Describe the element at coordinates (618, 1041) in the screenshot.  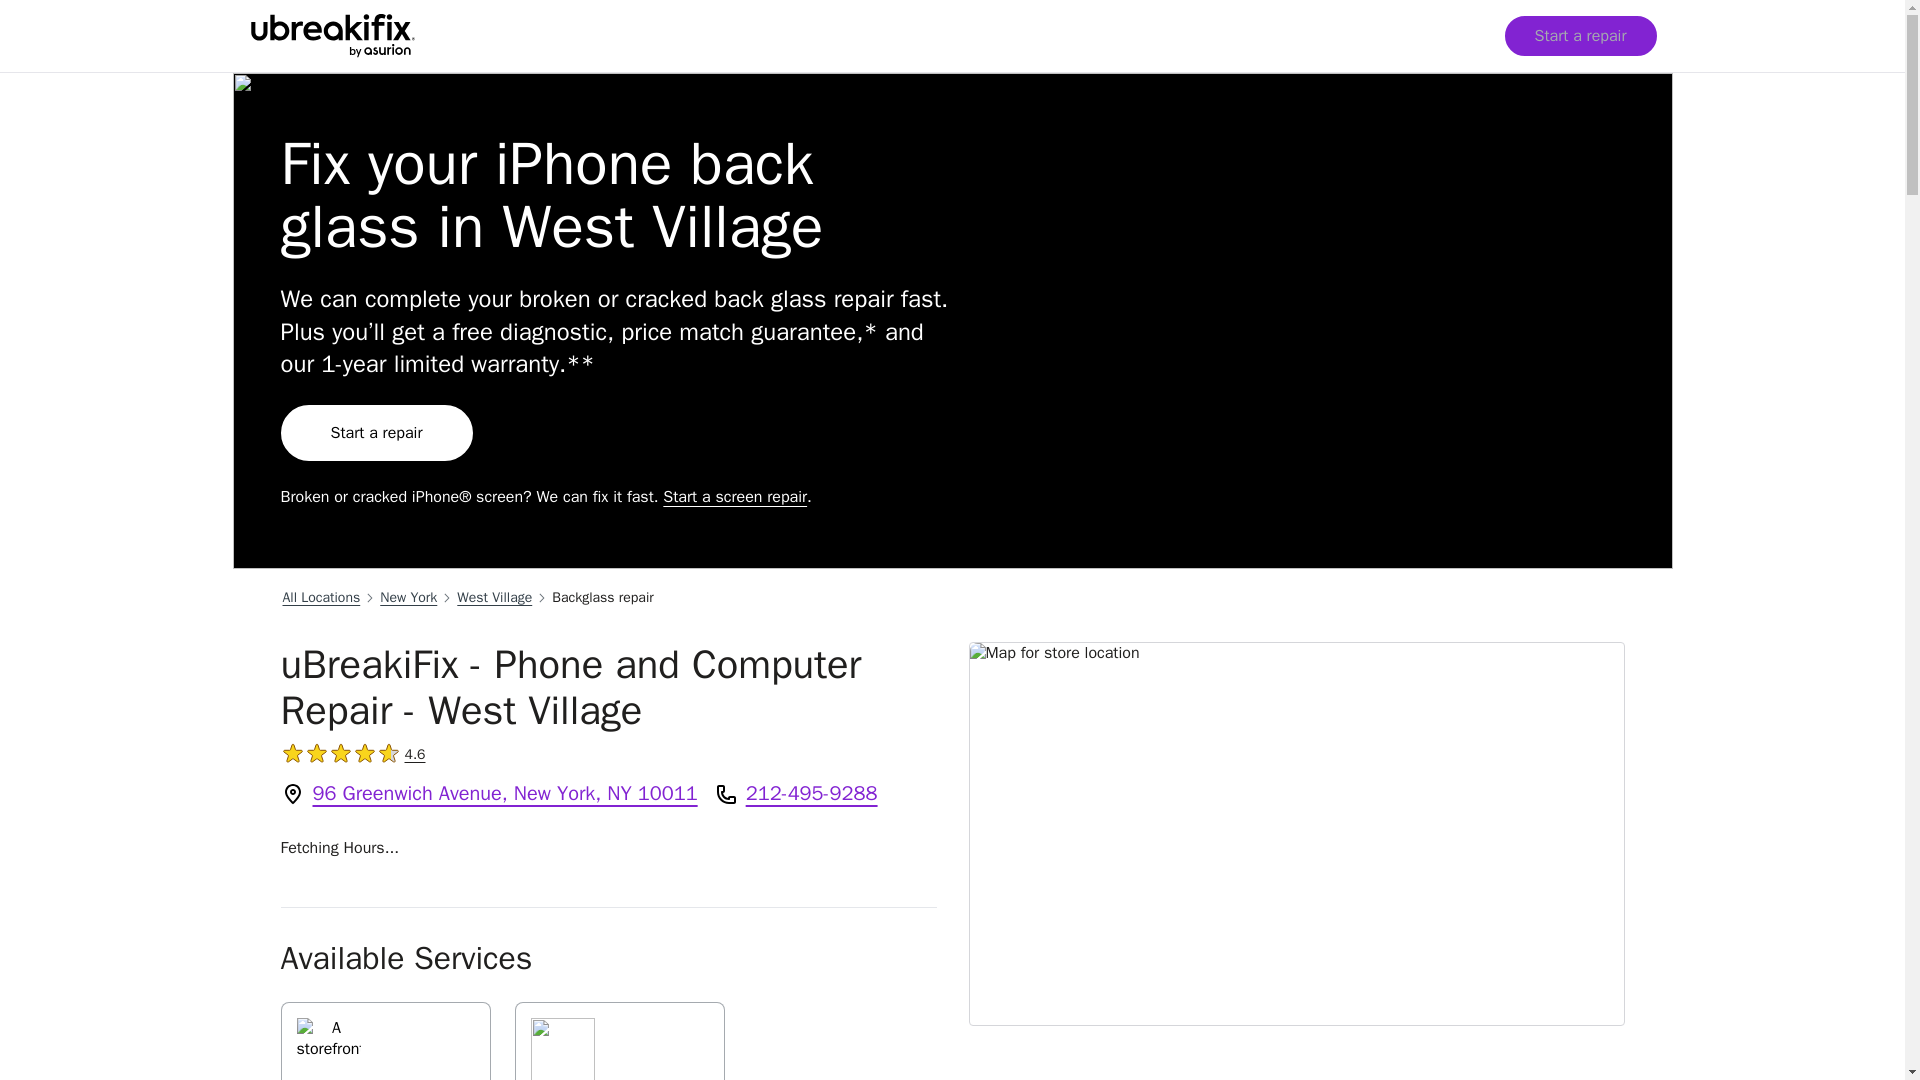
I see `All Locations` at that location.